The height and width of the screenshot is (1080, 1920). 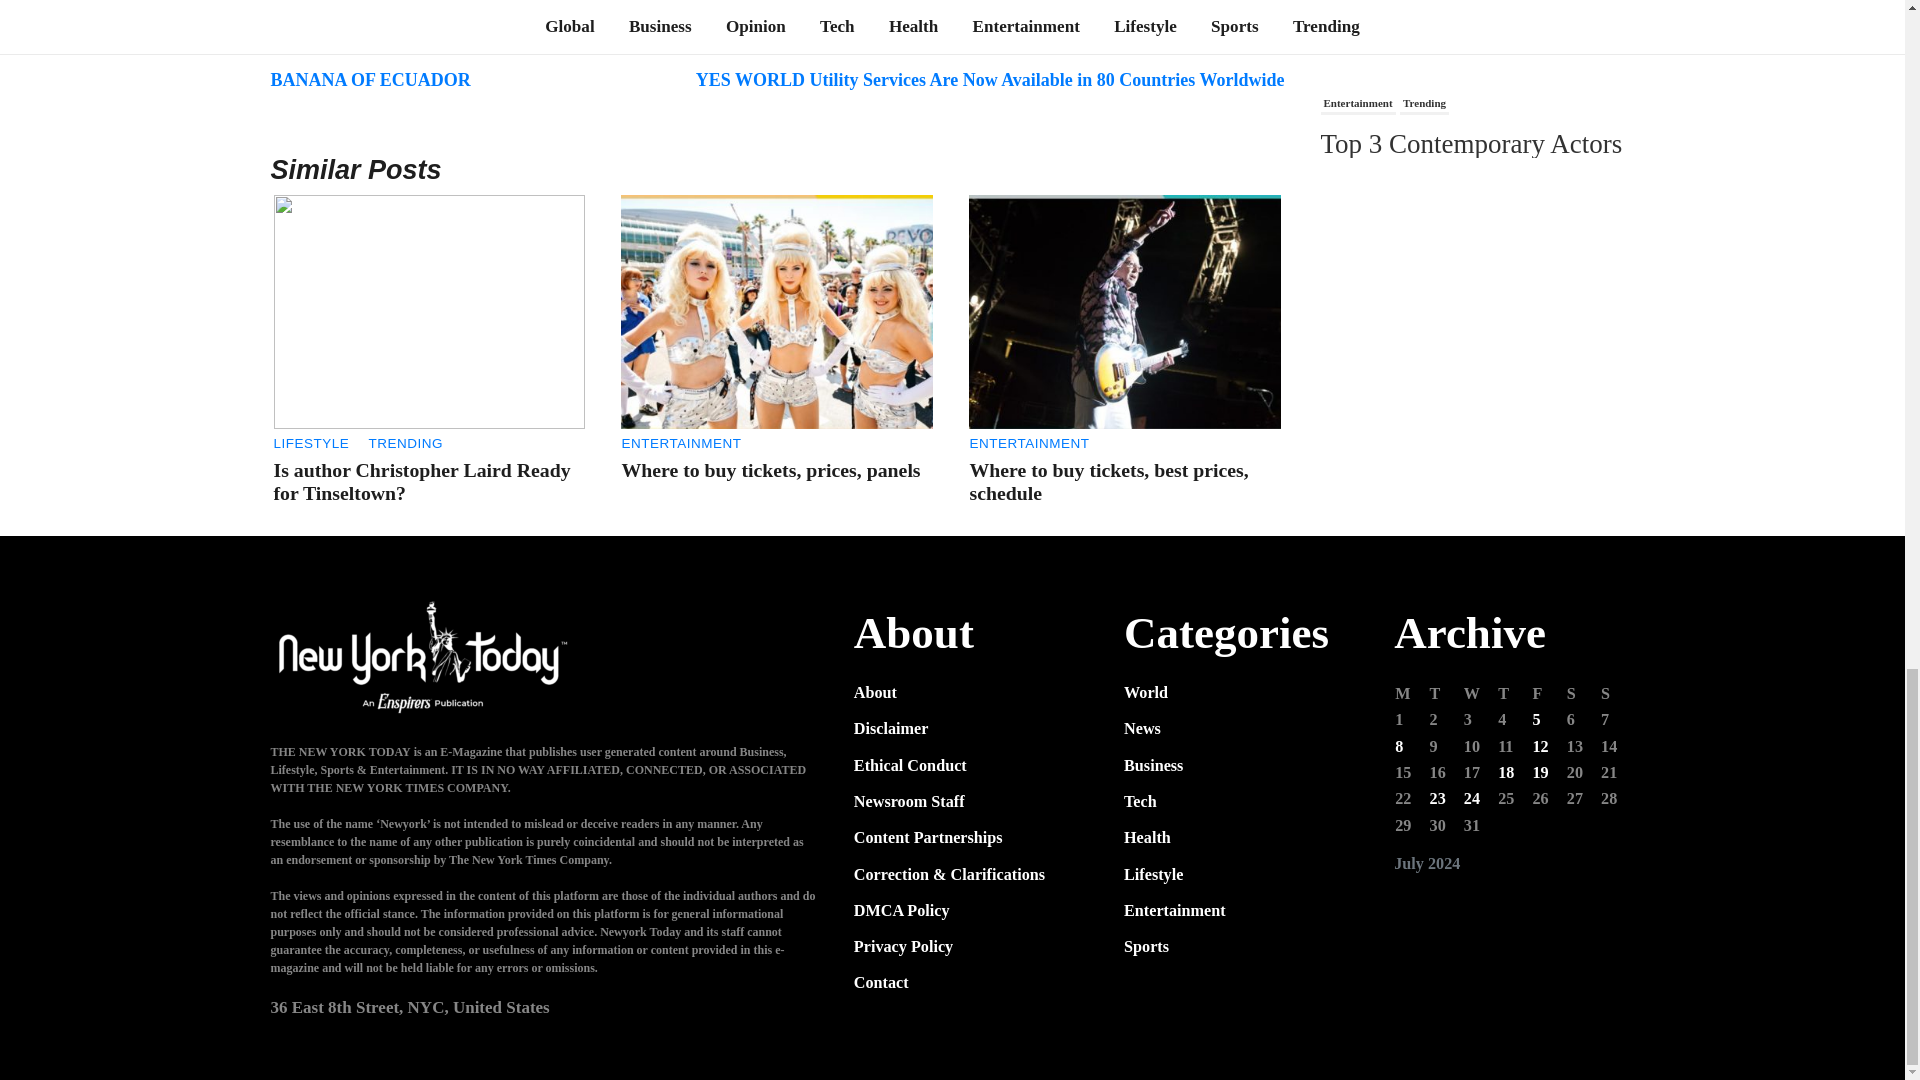 I want to click on Monday, so click(x=1410, y=694).